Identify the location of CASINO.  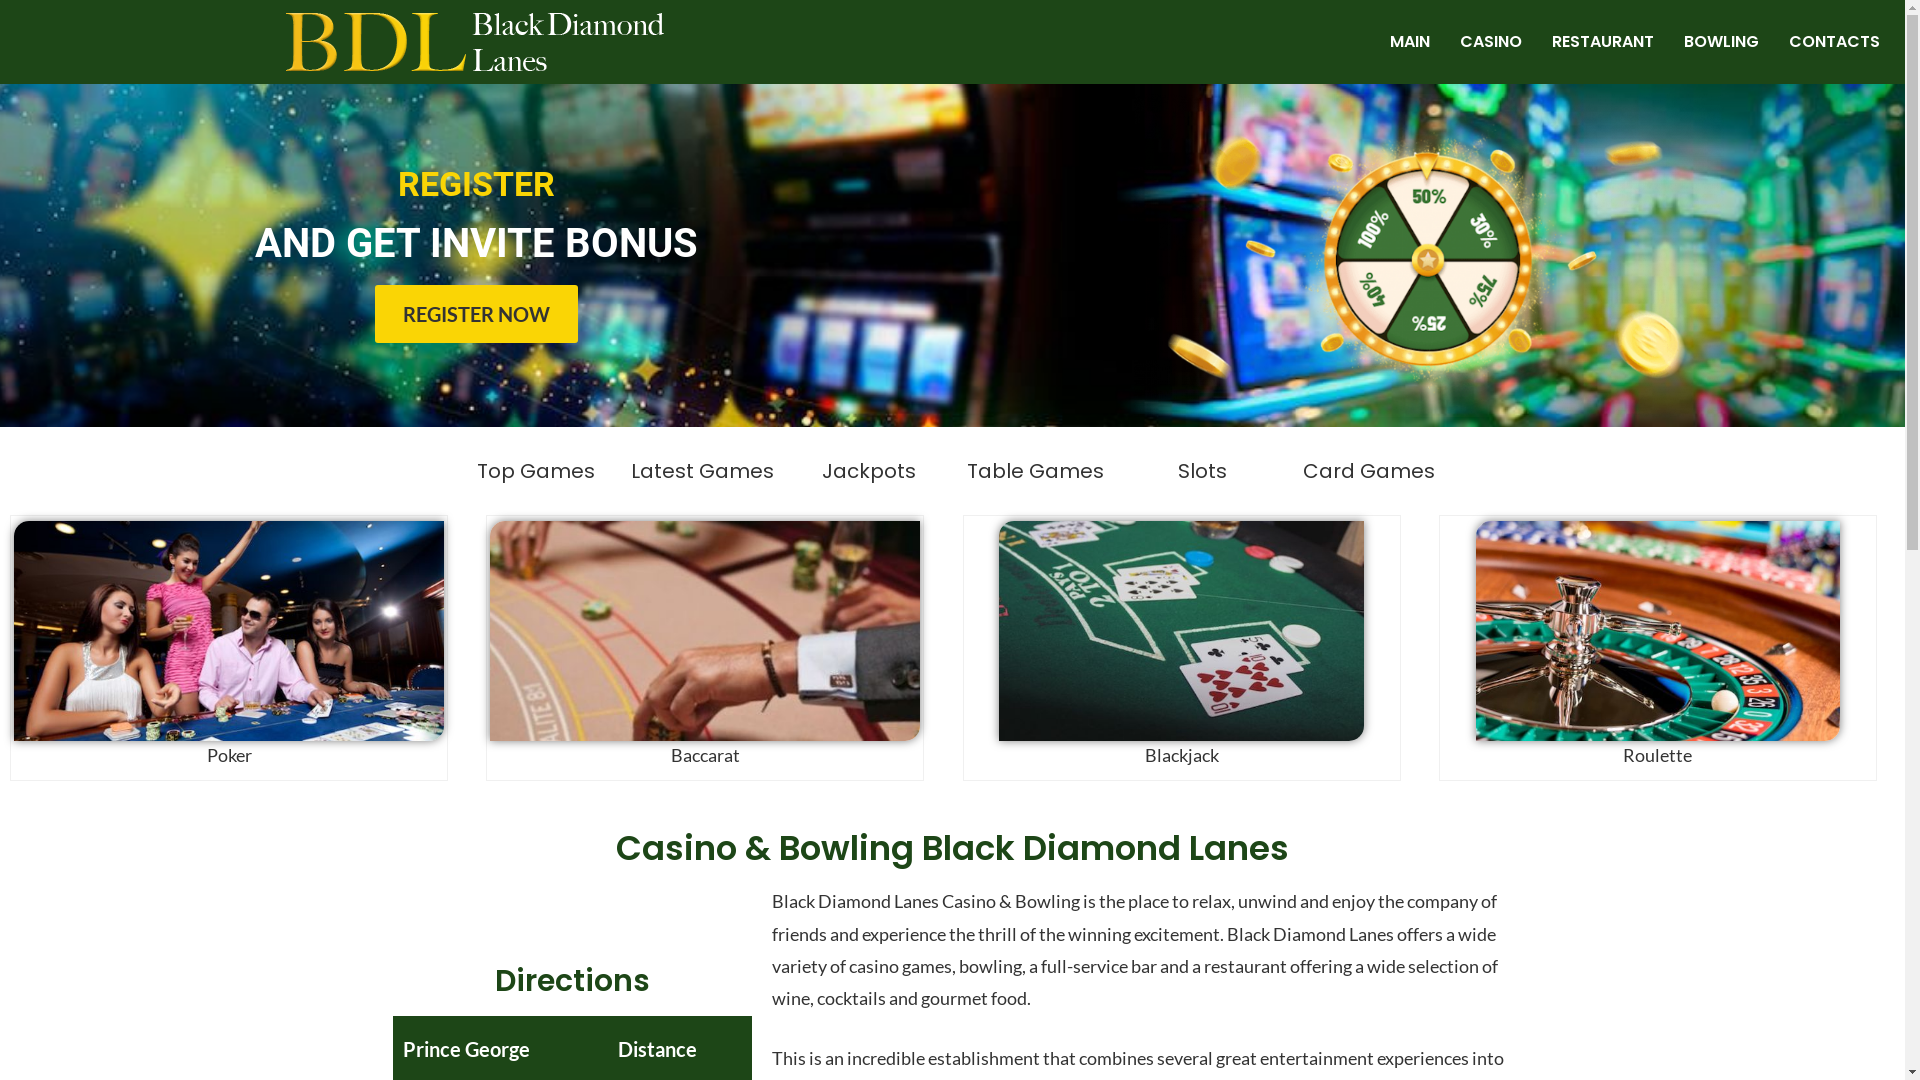
(1491, 42).